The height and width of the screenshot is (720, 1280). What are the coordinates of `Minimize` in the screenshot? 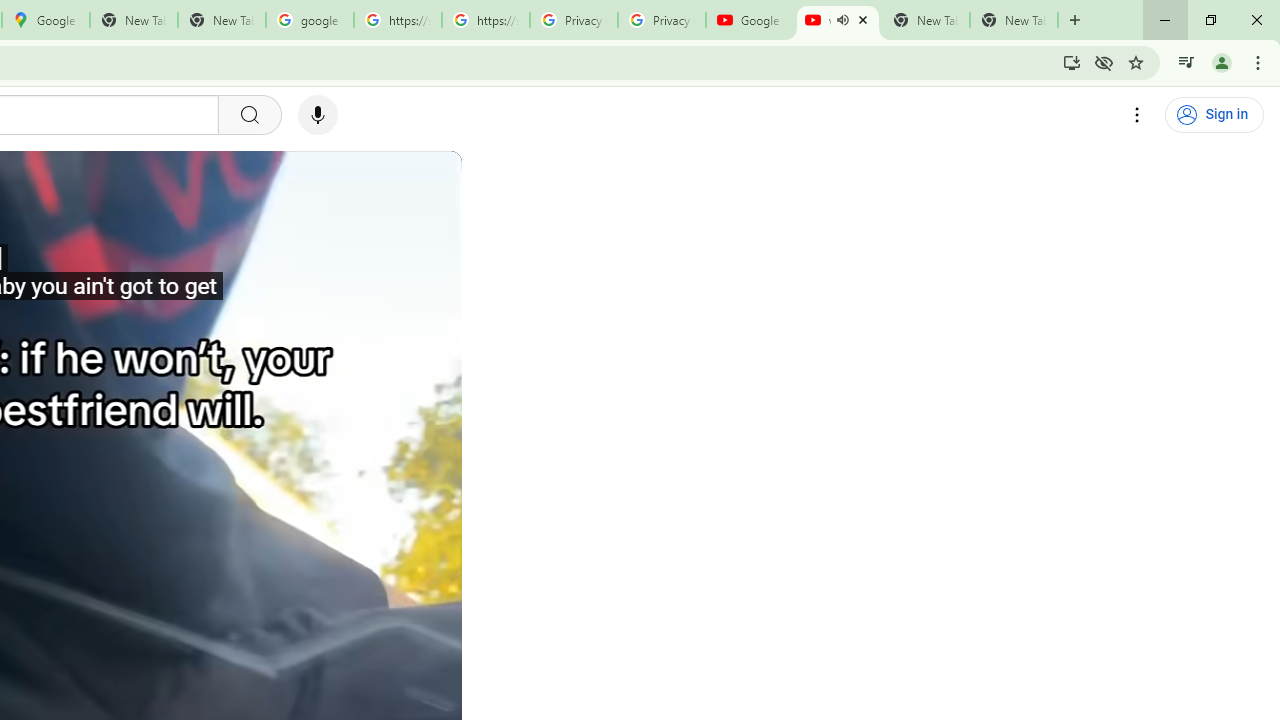 It's located at (1165, 20).